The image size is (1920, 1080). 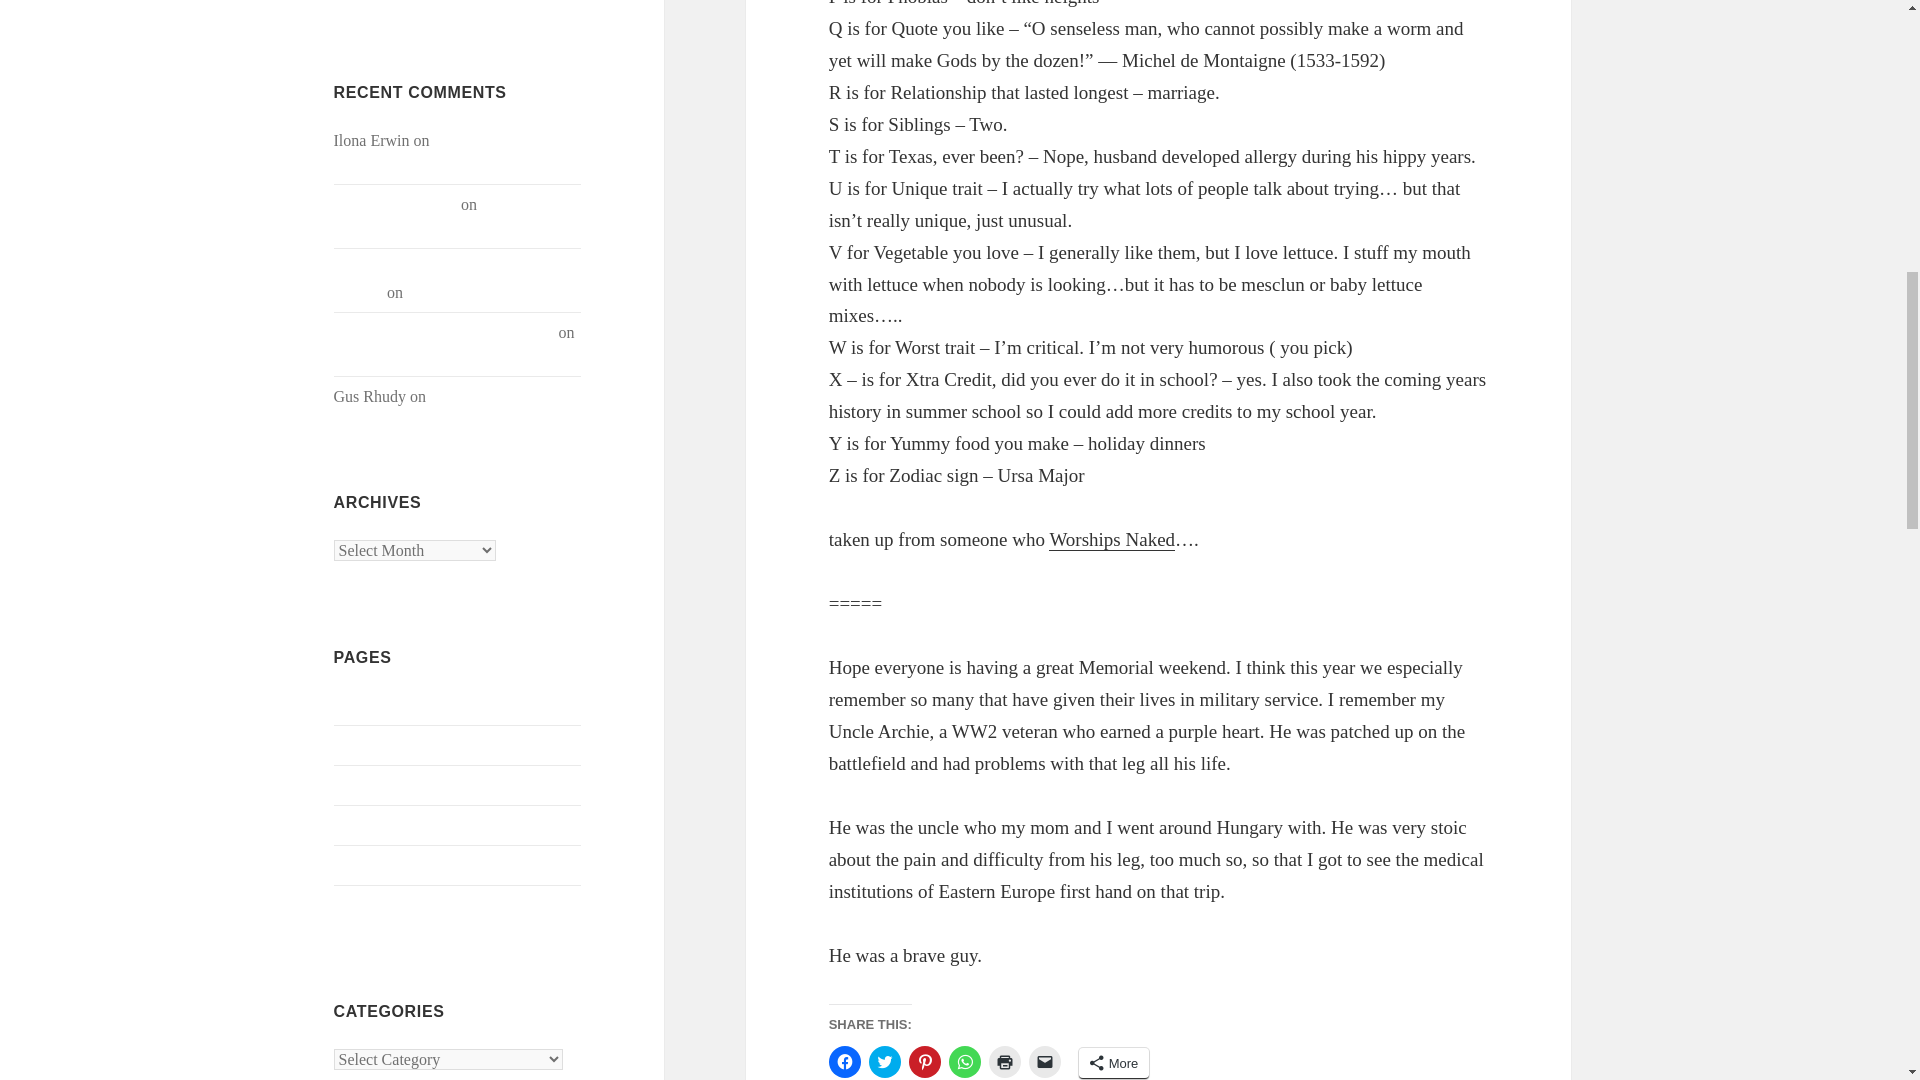 What do you see at coordinates (490, 396) in the screenshot?
I see `Alternative Energy` at bounding box center [490, 396].